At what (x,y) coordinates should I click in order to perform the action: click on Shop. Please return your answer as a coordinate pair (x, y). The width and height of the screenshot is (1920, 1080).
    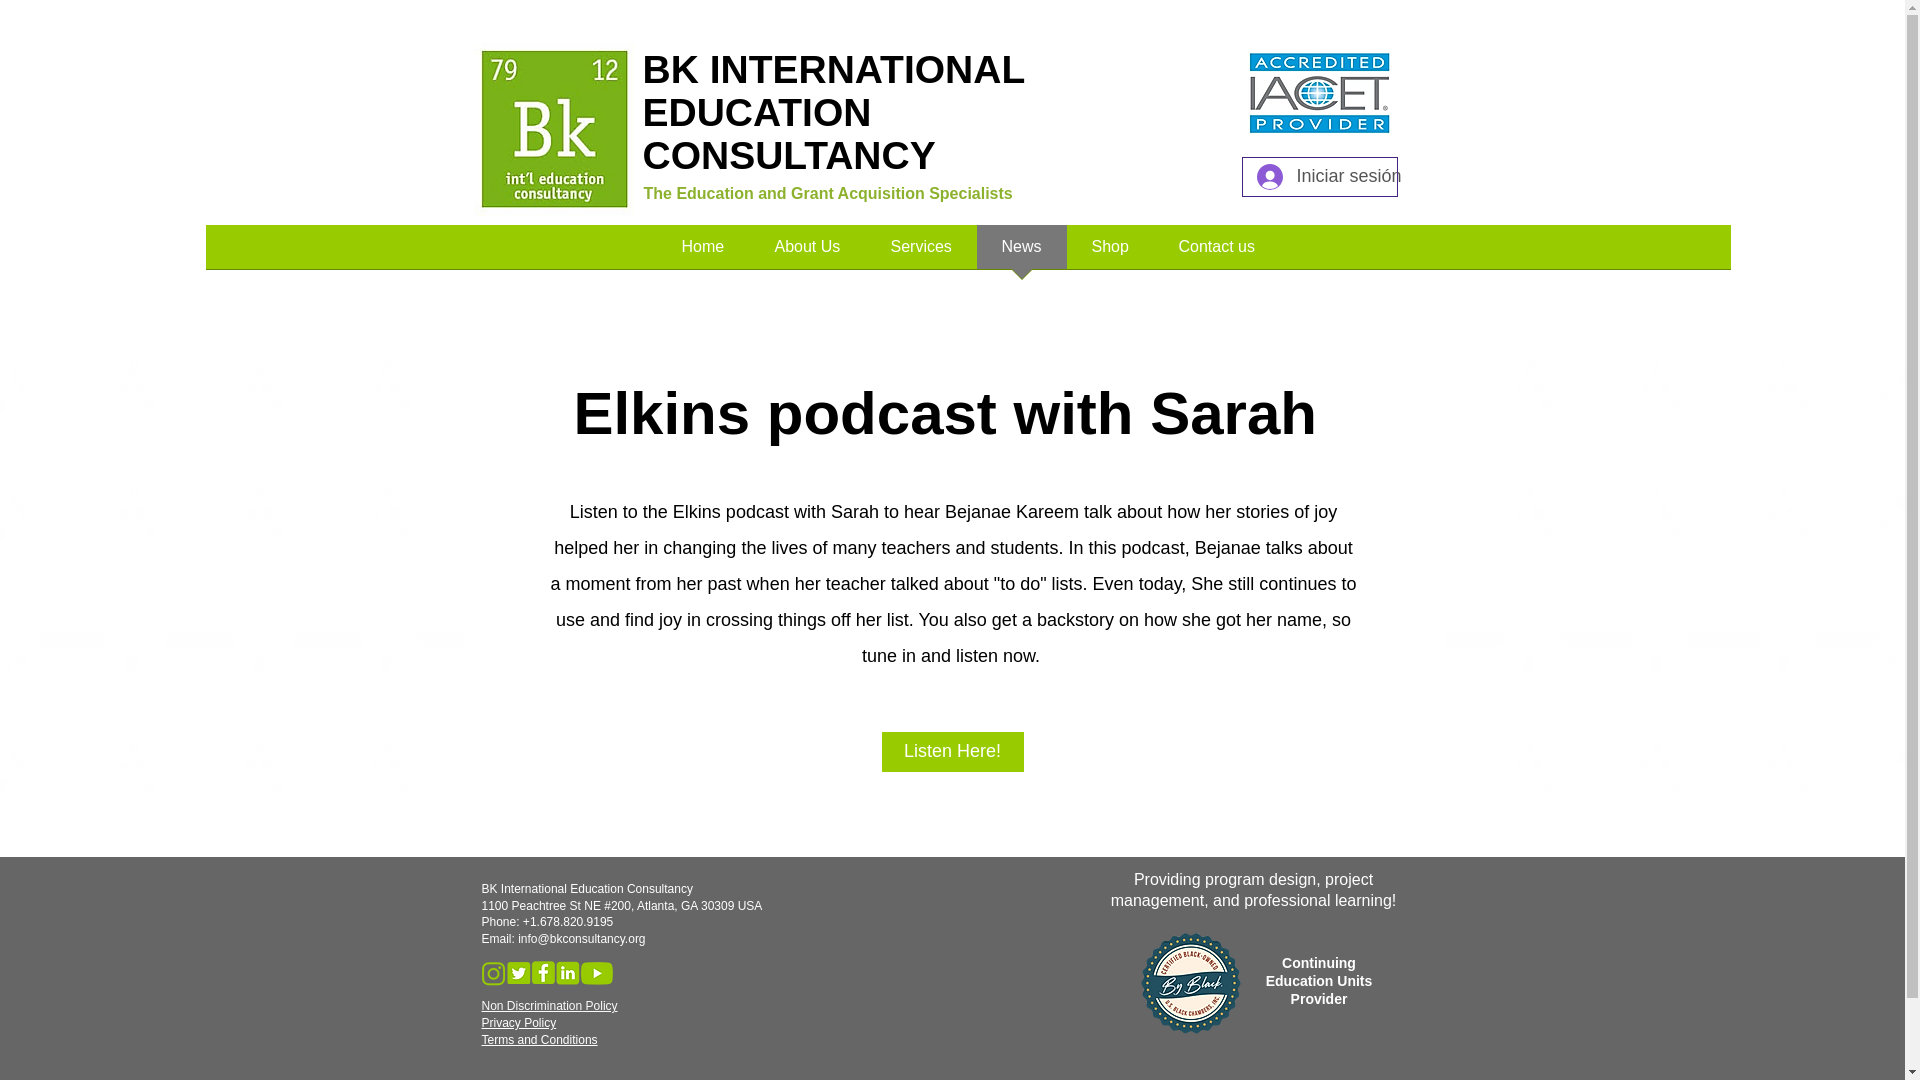
    Looking at the image, I should click on (1109, 252).